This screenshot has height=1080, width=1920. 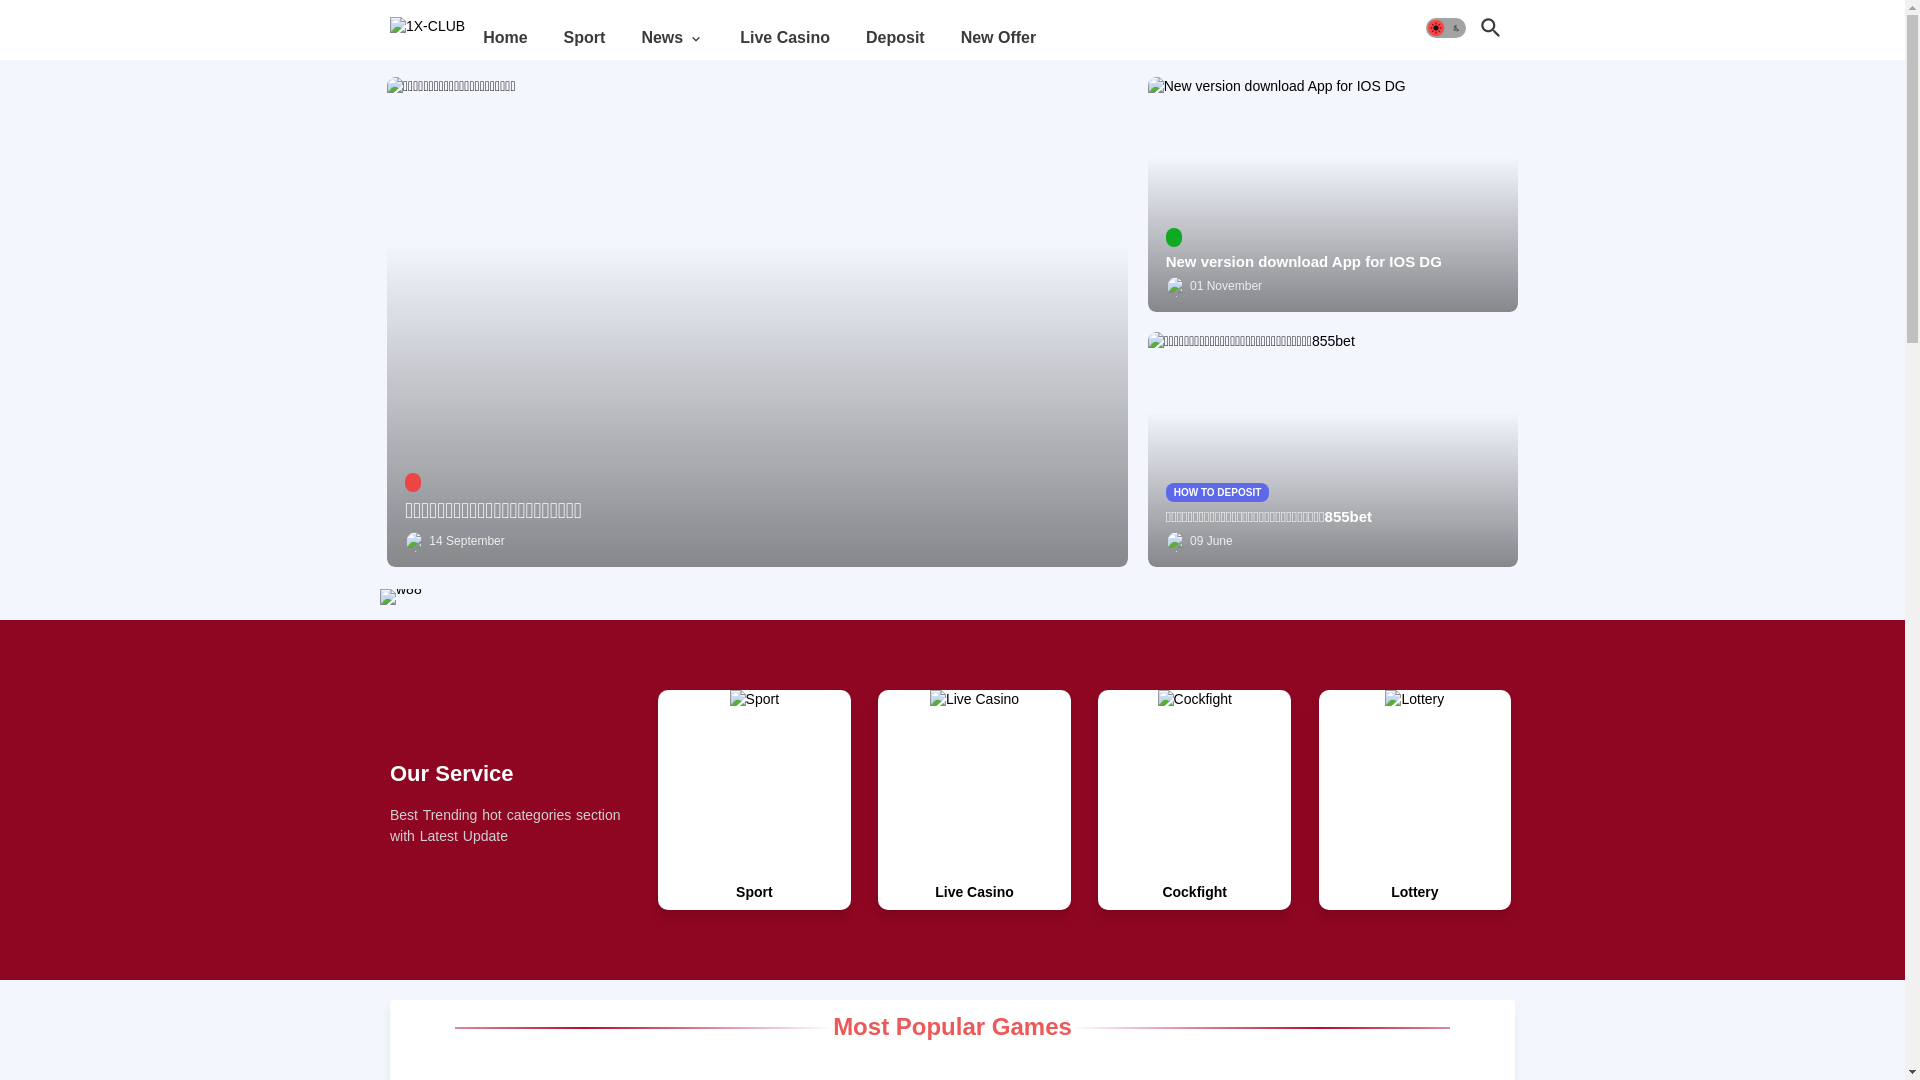 I want to click on Live Casino, so click(x=974, y=892).